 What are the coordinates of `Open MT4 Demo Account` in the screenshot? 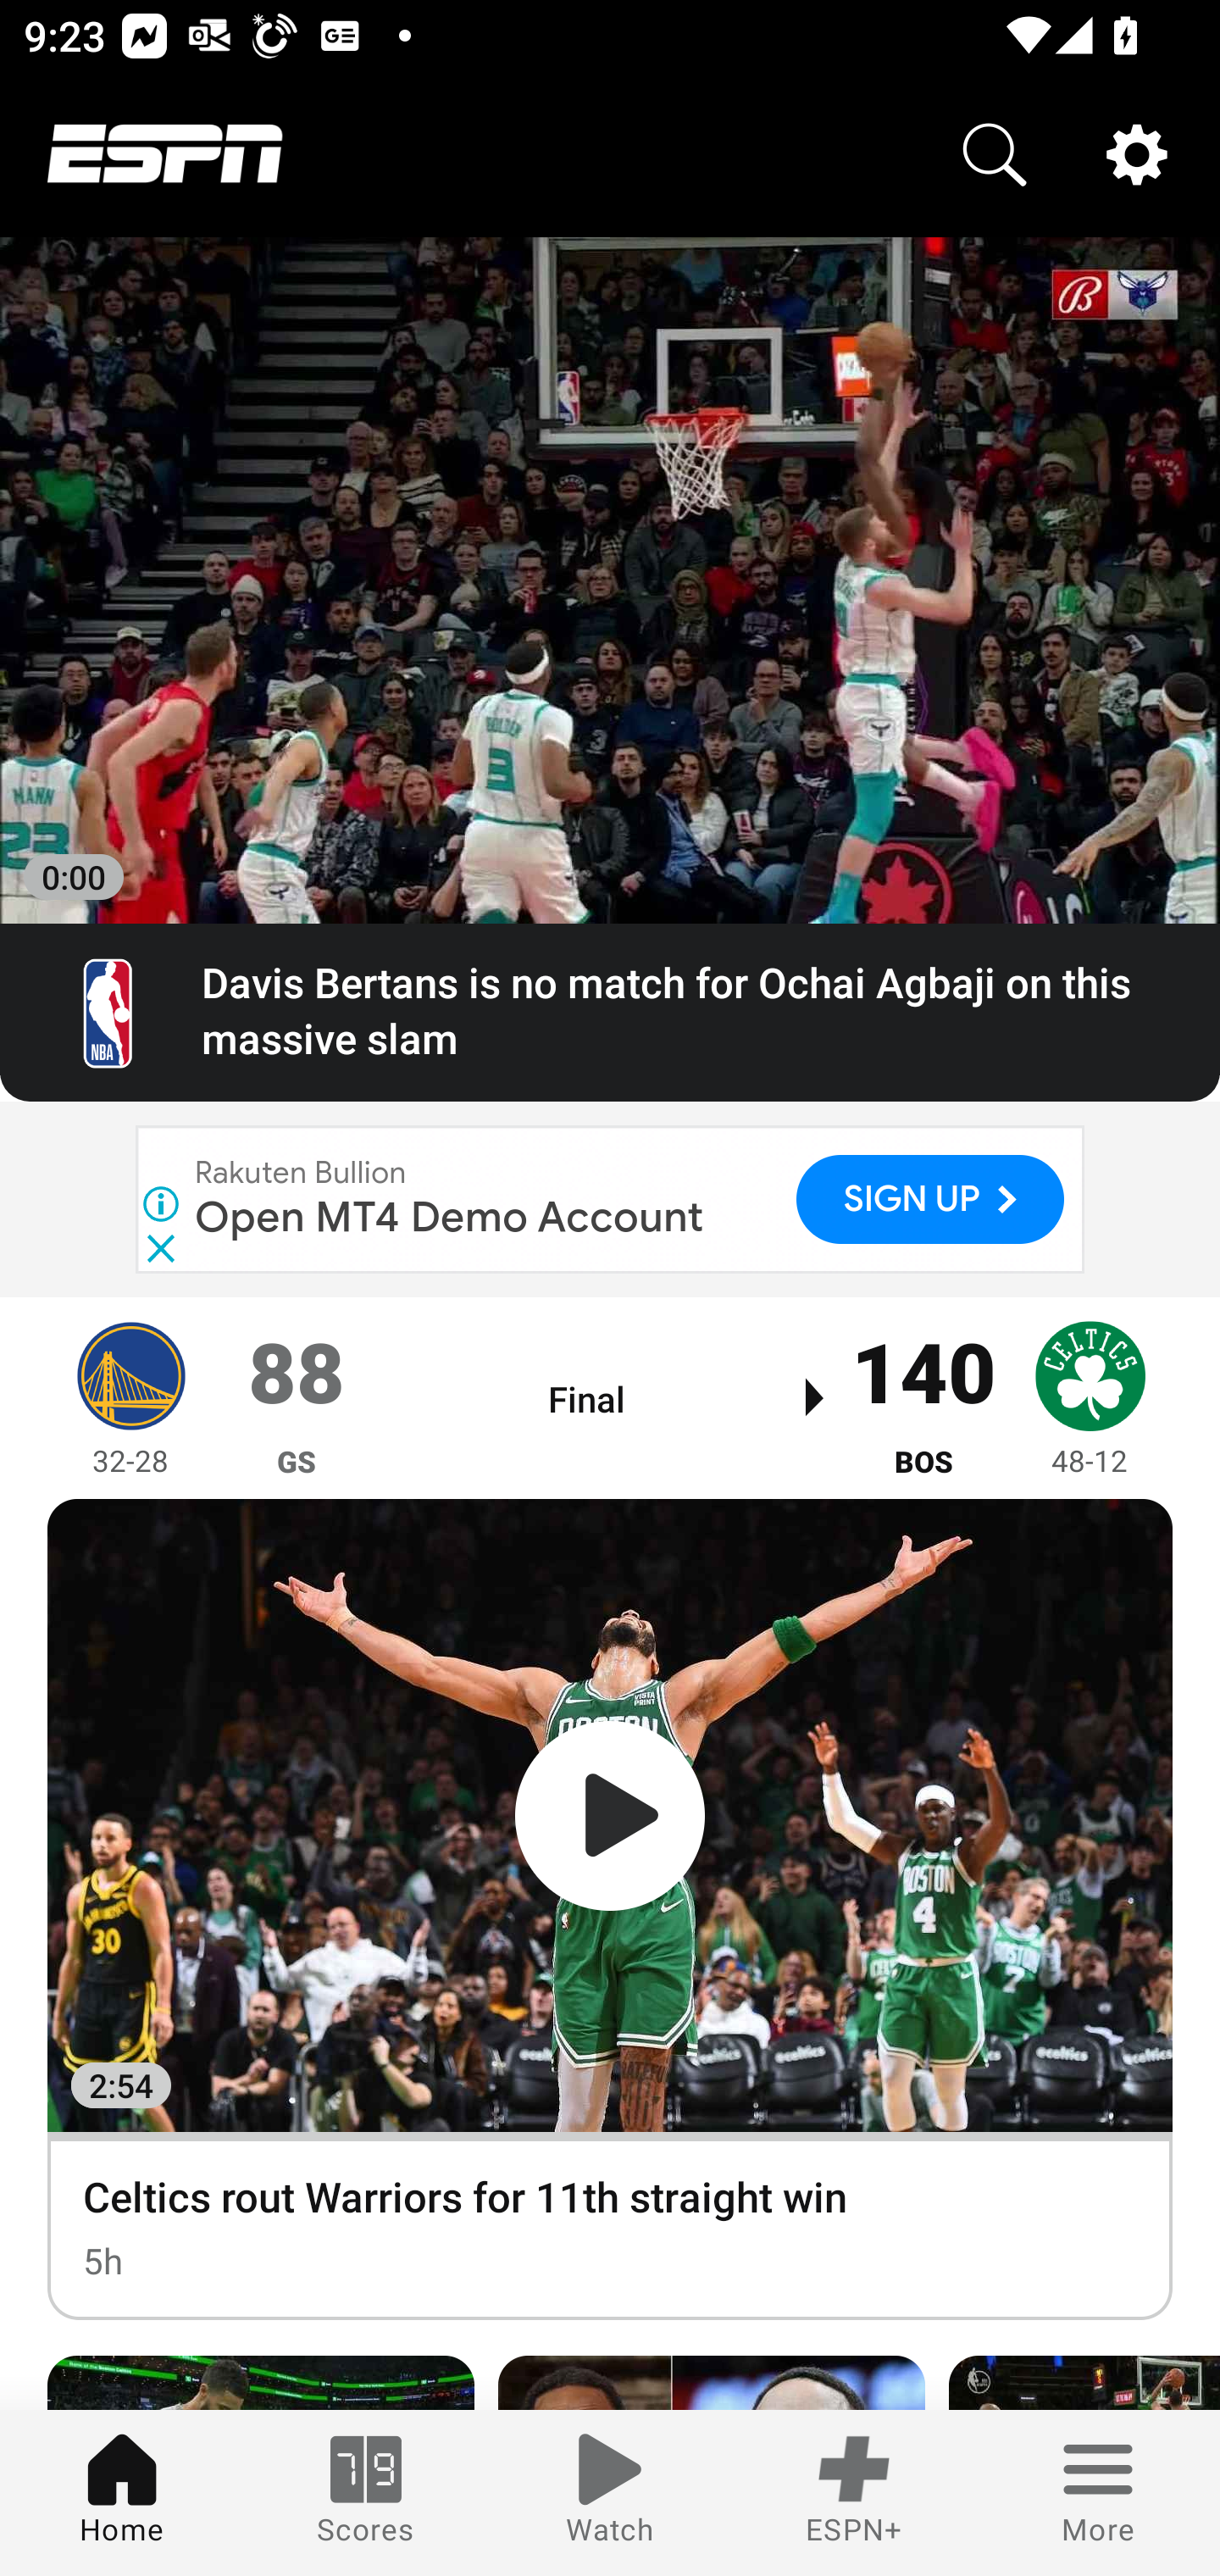 It's located at (451, 1217).